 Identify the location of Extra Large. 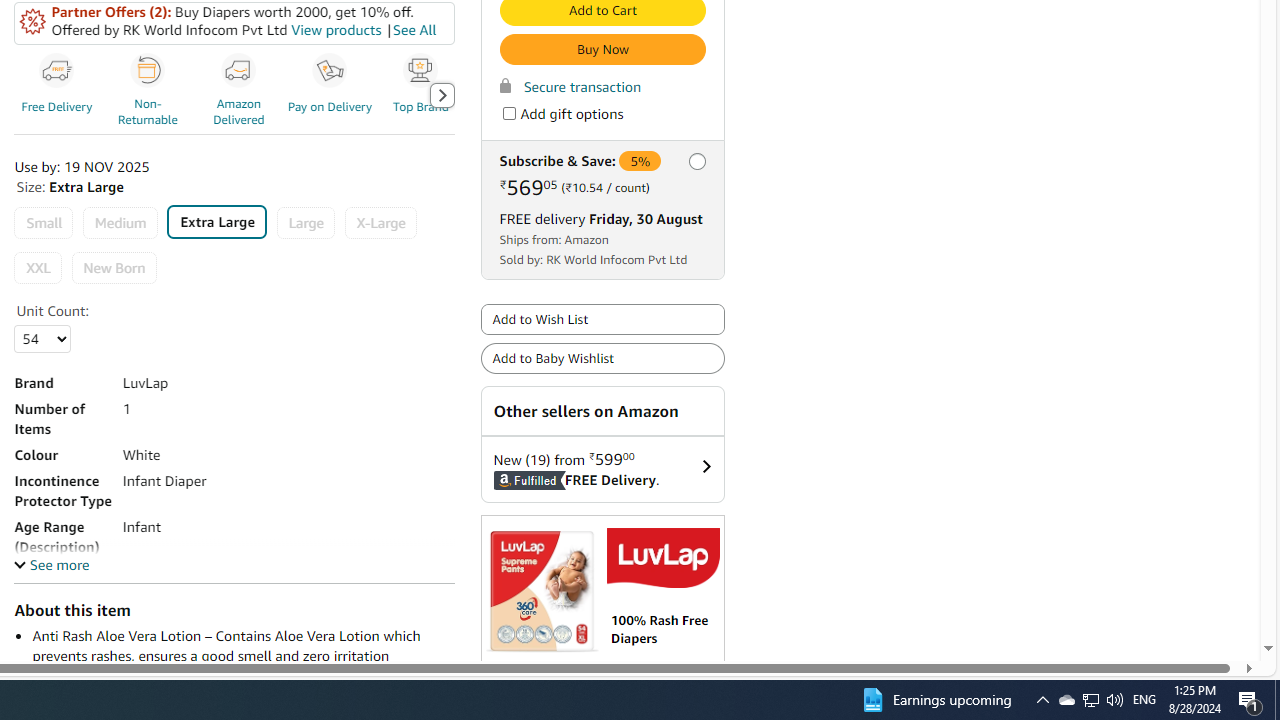
(216, 222).